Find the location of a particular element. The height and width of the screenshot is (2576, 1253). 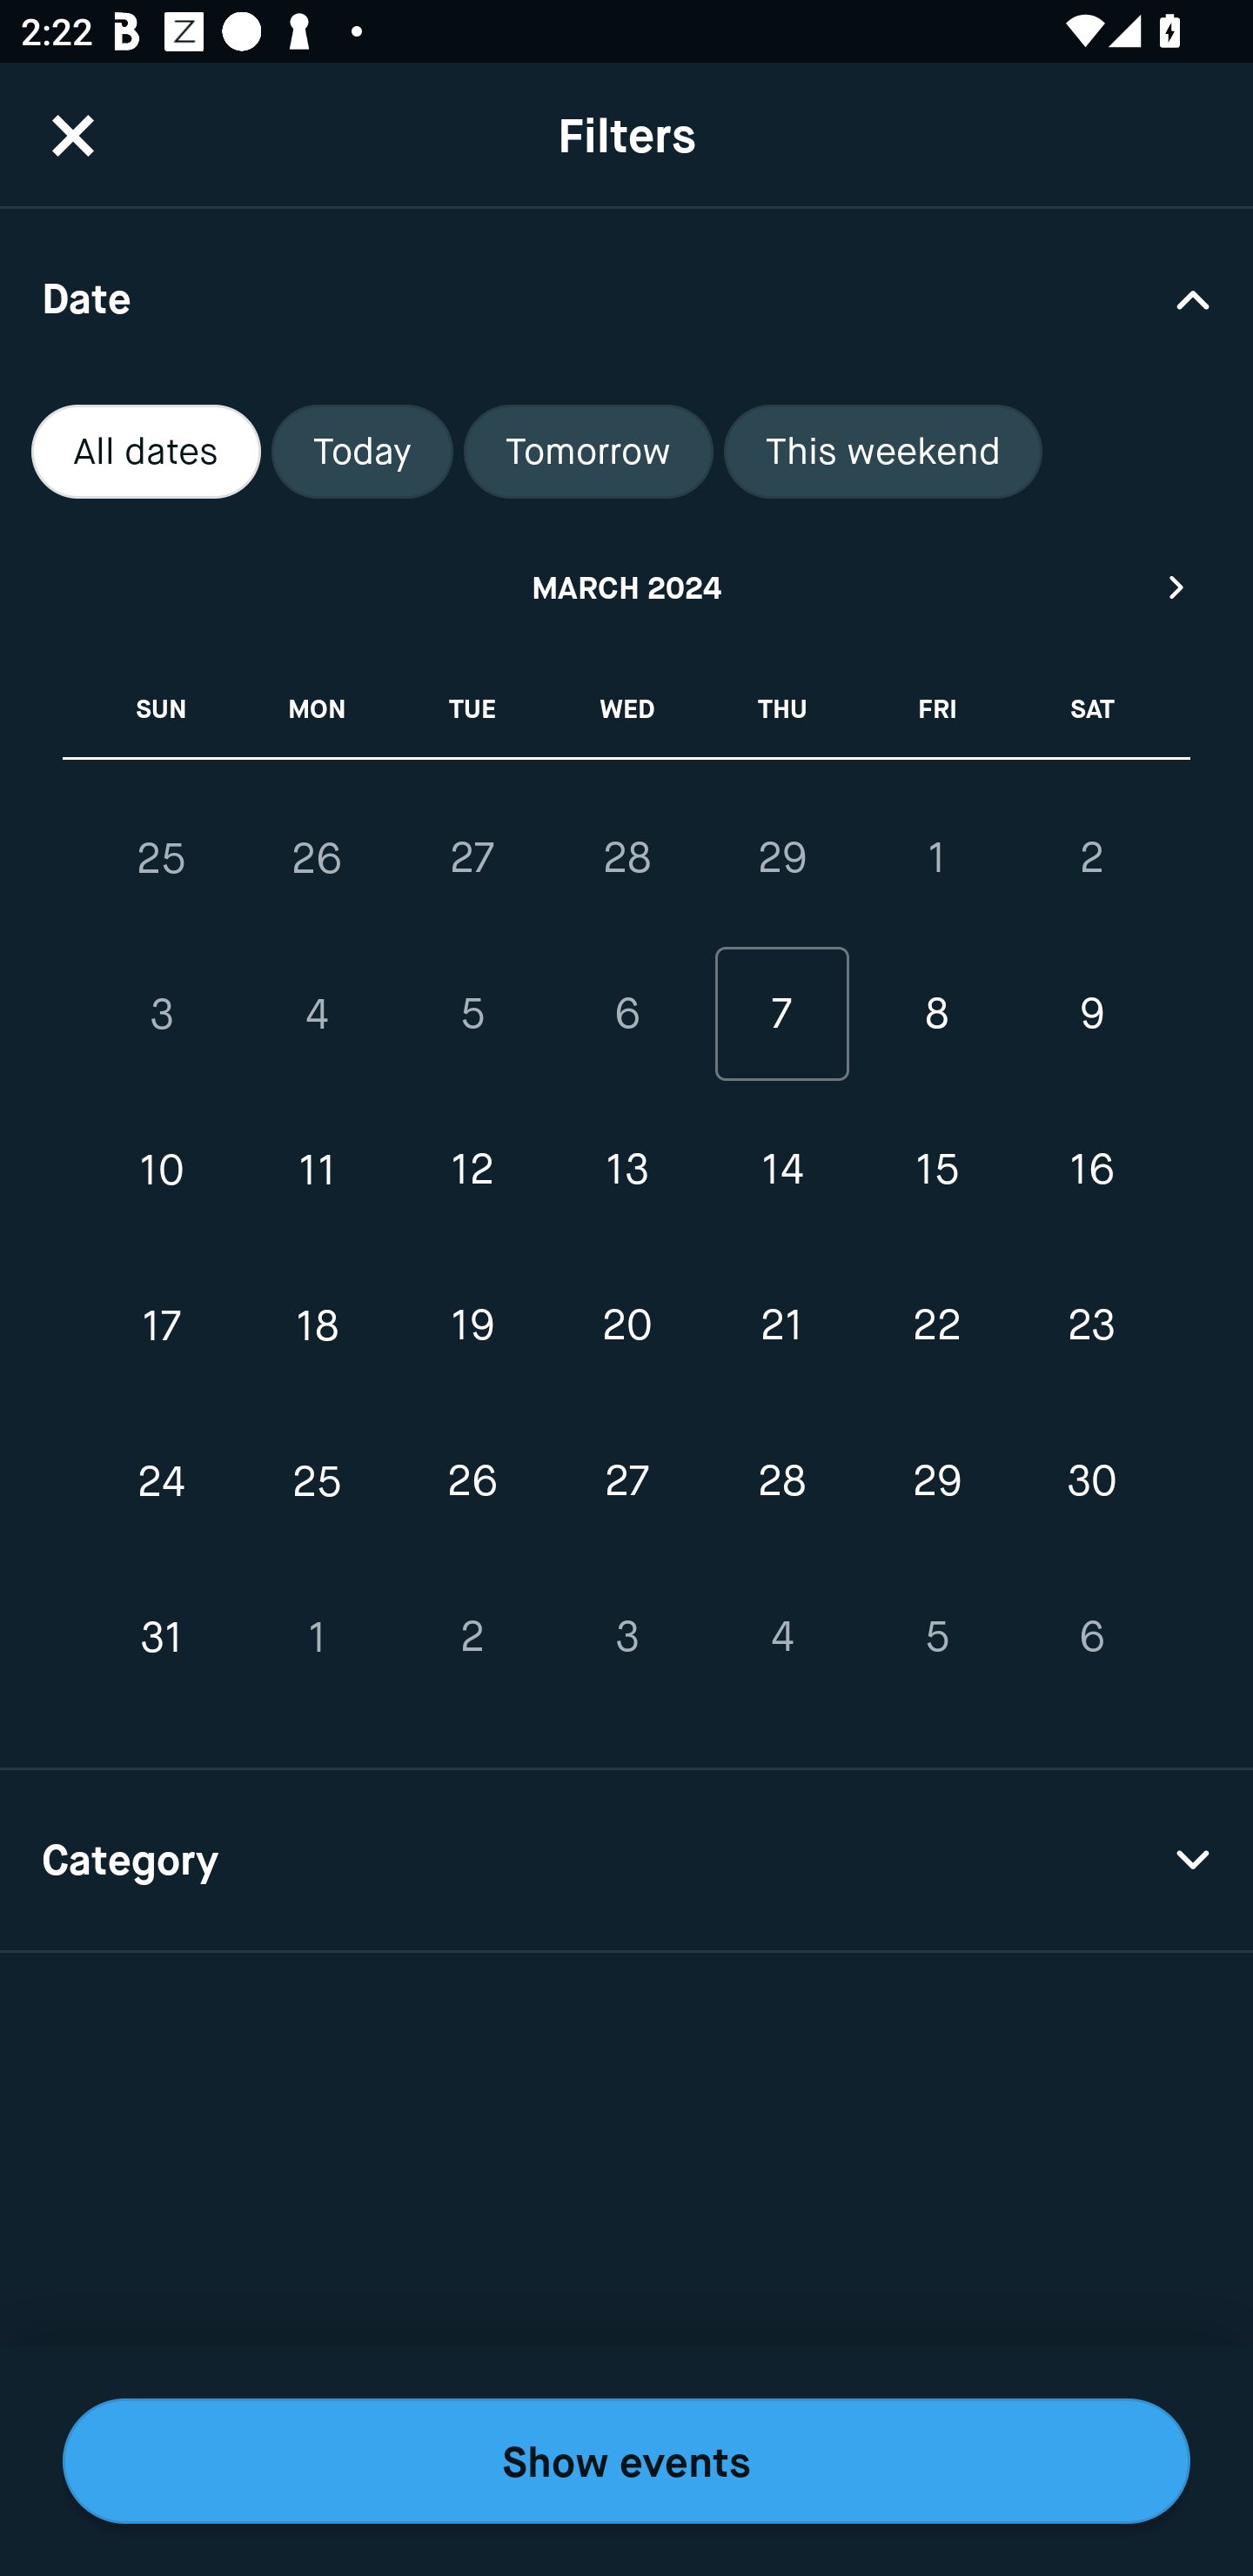

21 is located at coordinates (781, 1325).